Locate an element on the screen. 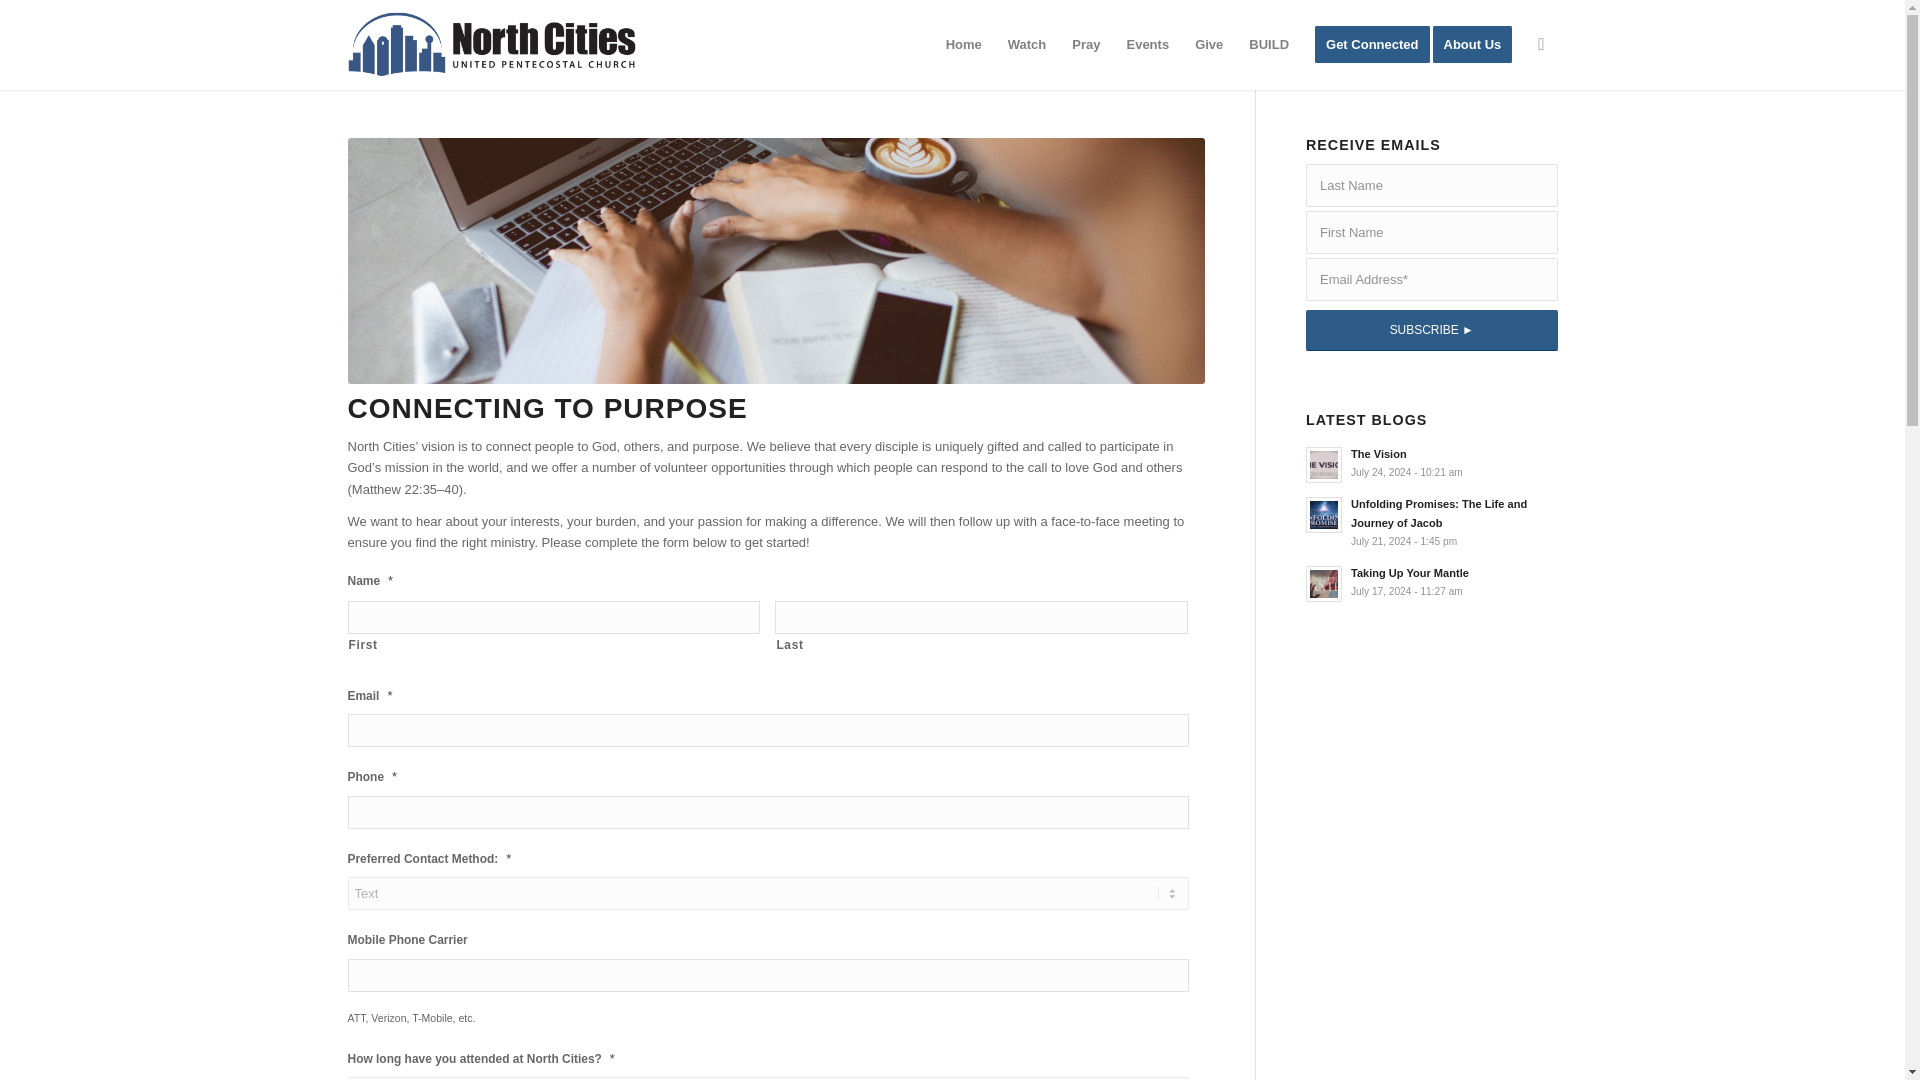 The height and width of the screenshot is (1080, 1920). About Us is located at coordinates (1431, 462).